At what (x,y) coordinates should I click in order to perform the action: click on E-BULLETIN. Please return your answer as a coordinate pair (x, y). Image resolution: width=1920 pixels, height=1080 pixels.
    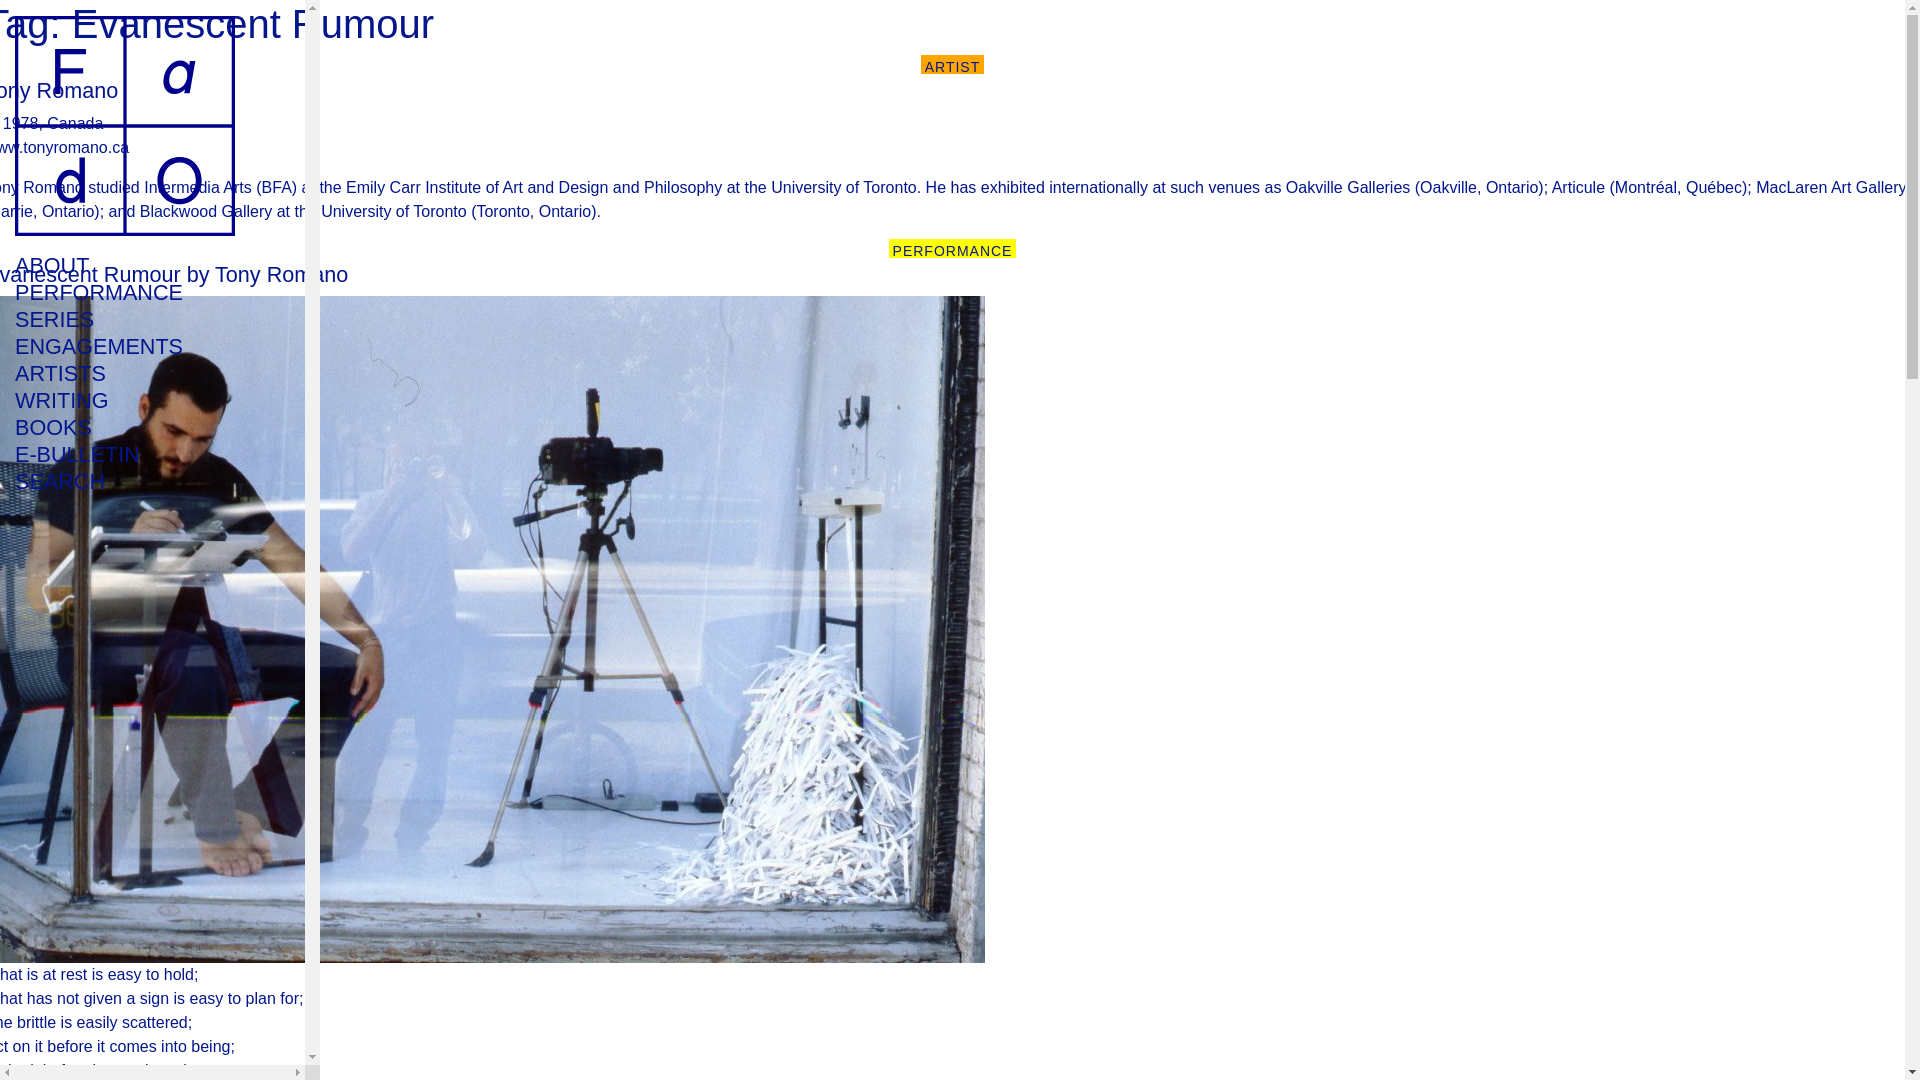
    Looking at the image, I should click on (124, 454).